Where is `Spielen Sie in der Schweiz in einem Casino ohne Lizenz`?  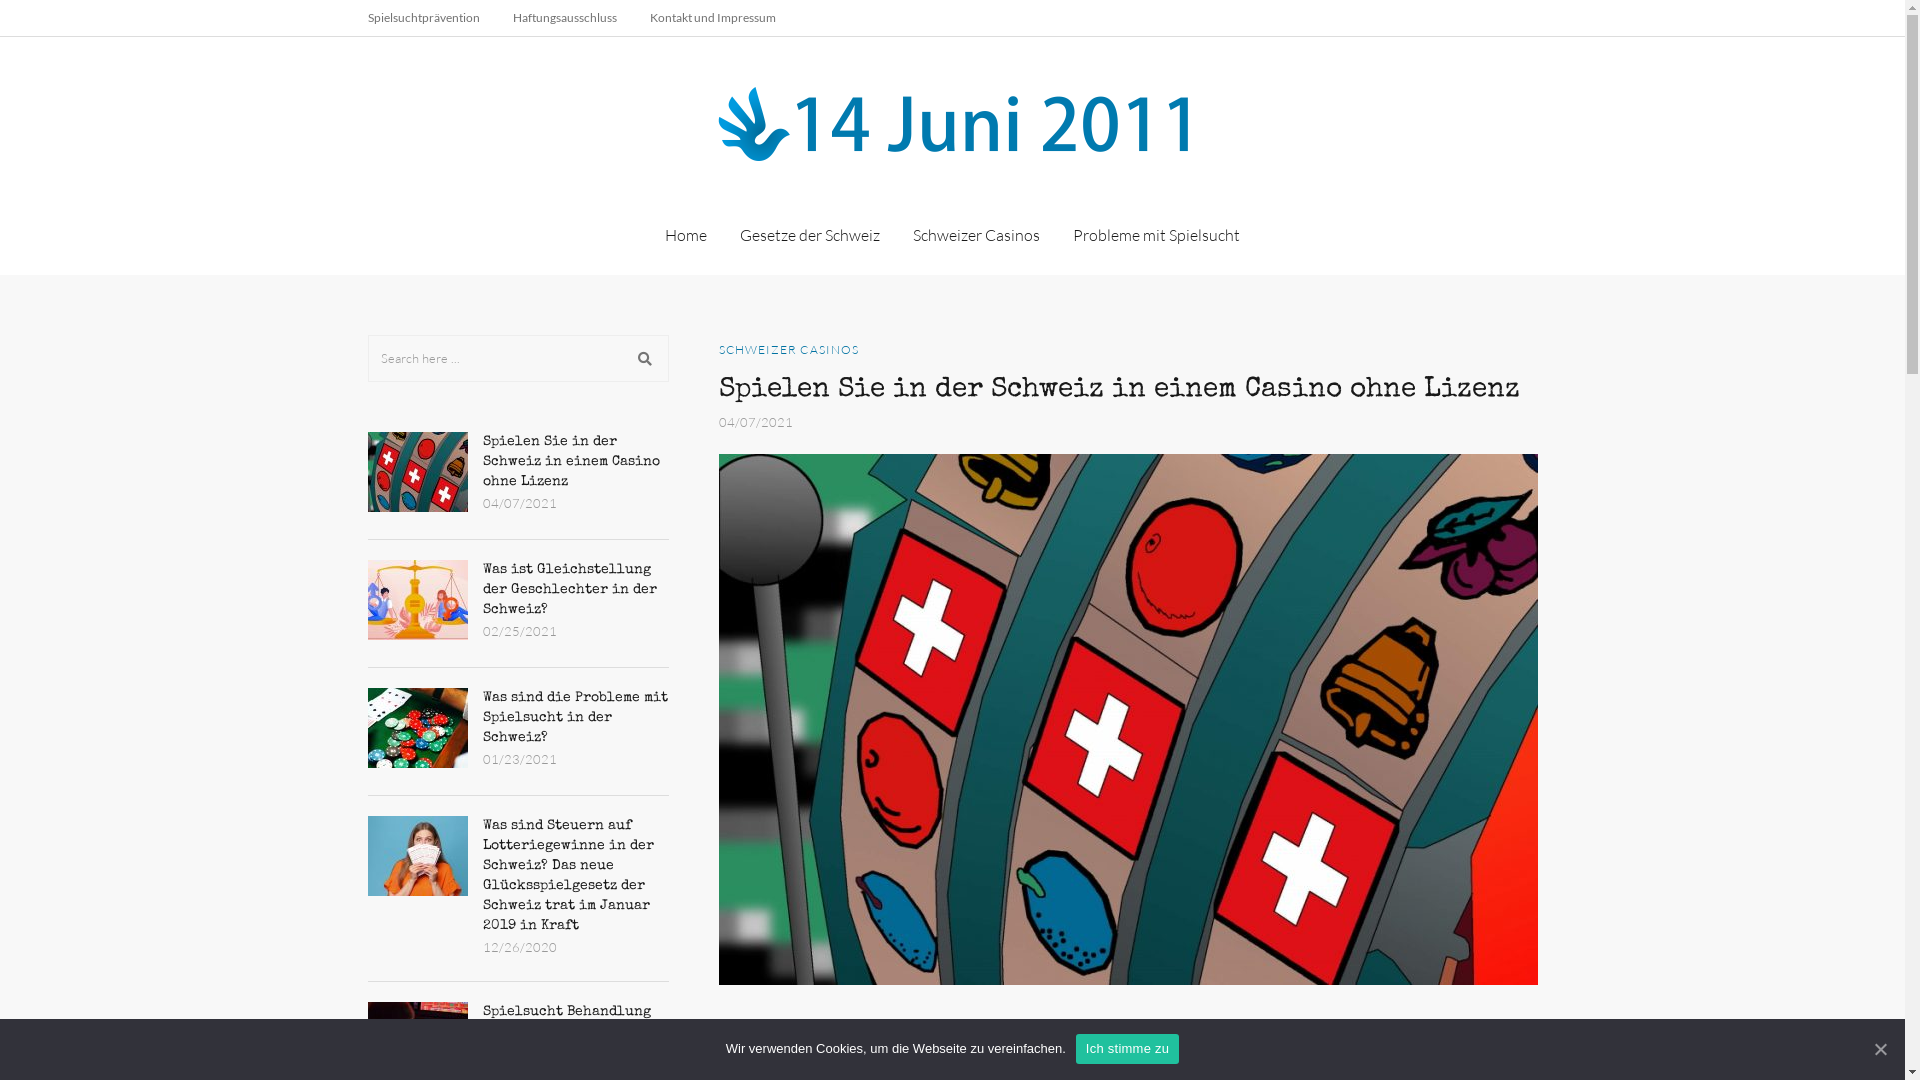 Spielen Sie in der Schweiz in einem Casino ohne Lizenz is located at coordinates (1118, 390).